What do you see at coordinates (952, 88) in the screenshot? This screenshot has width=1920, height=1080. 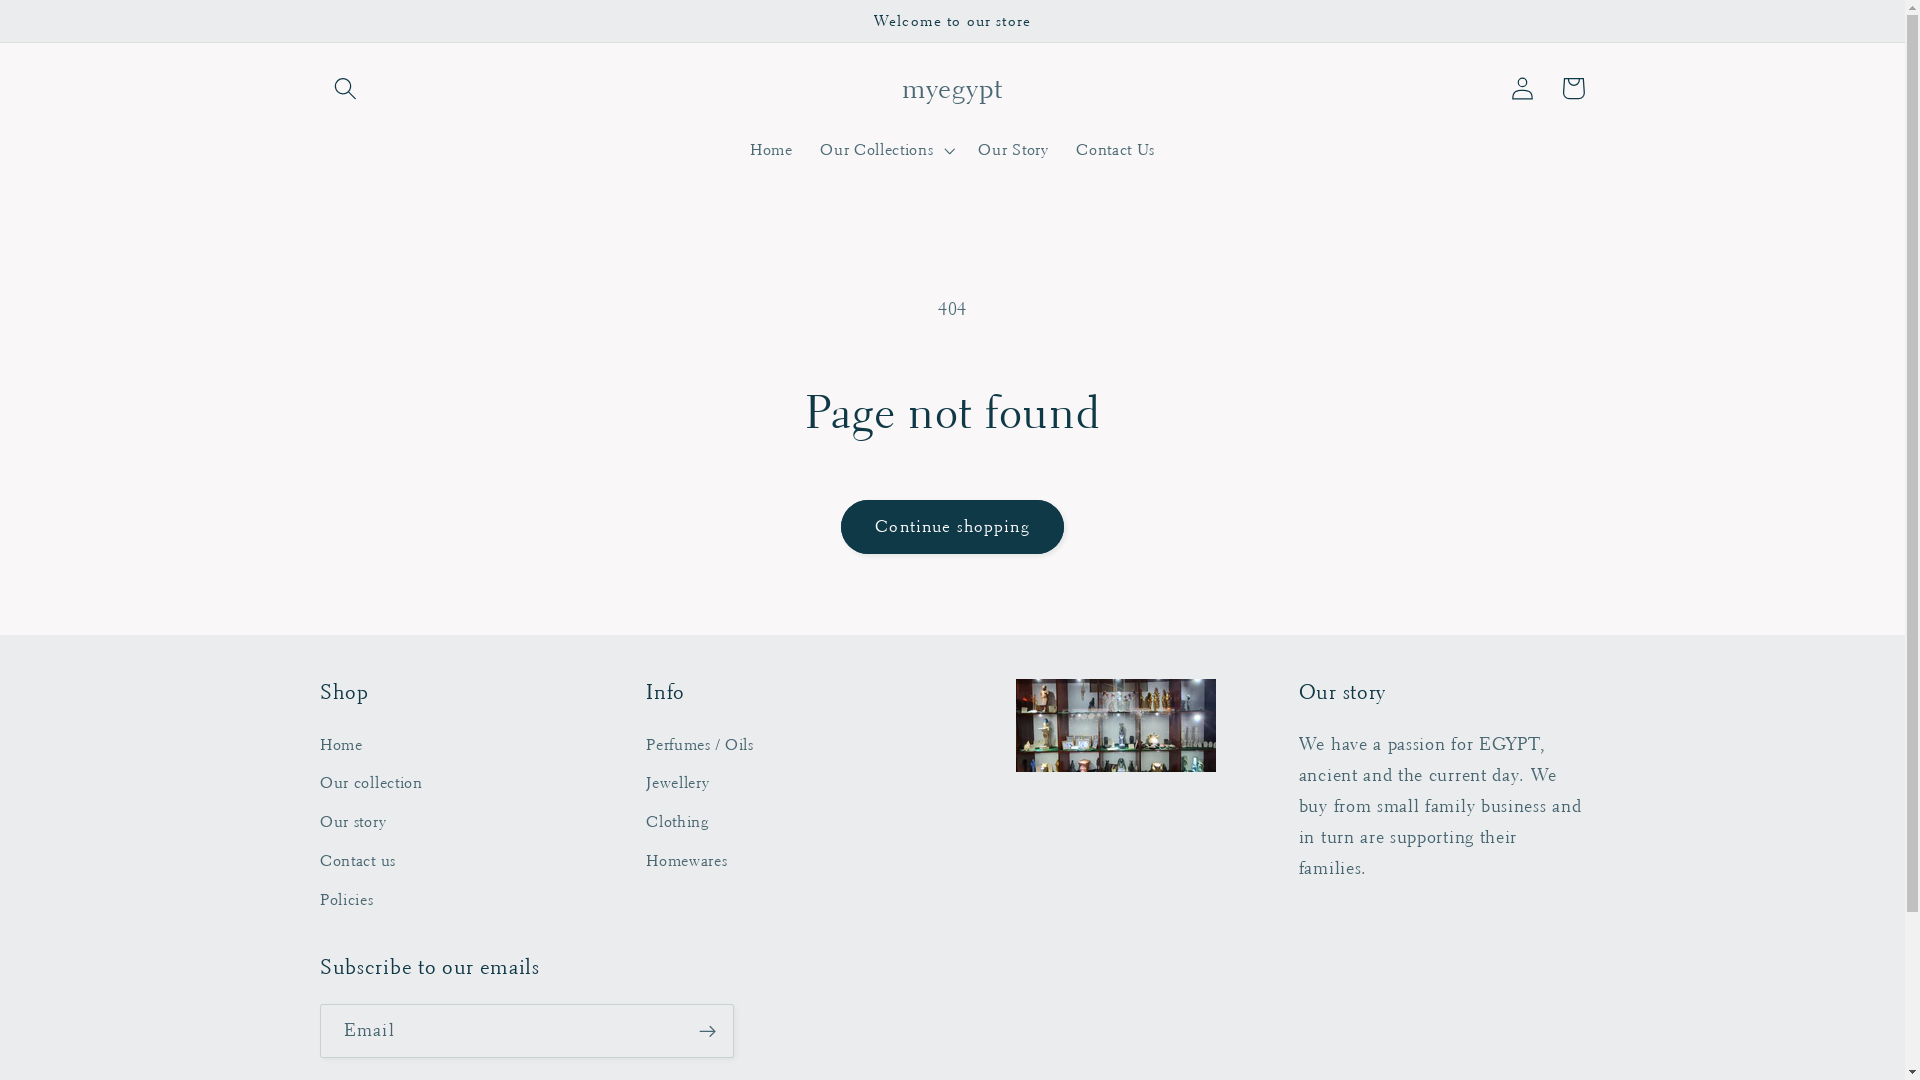 I see `myegypt` at bounding box center [952, 88].